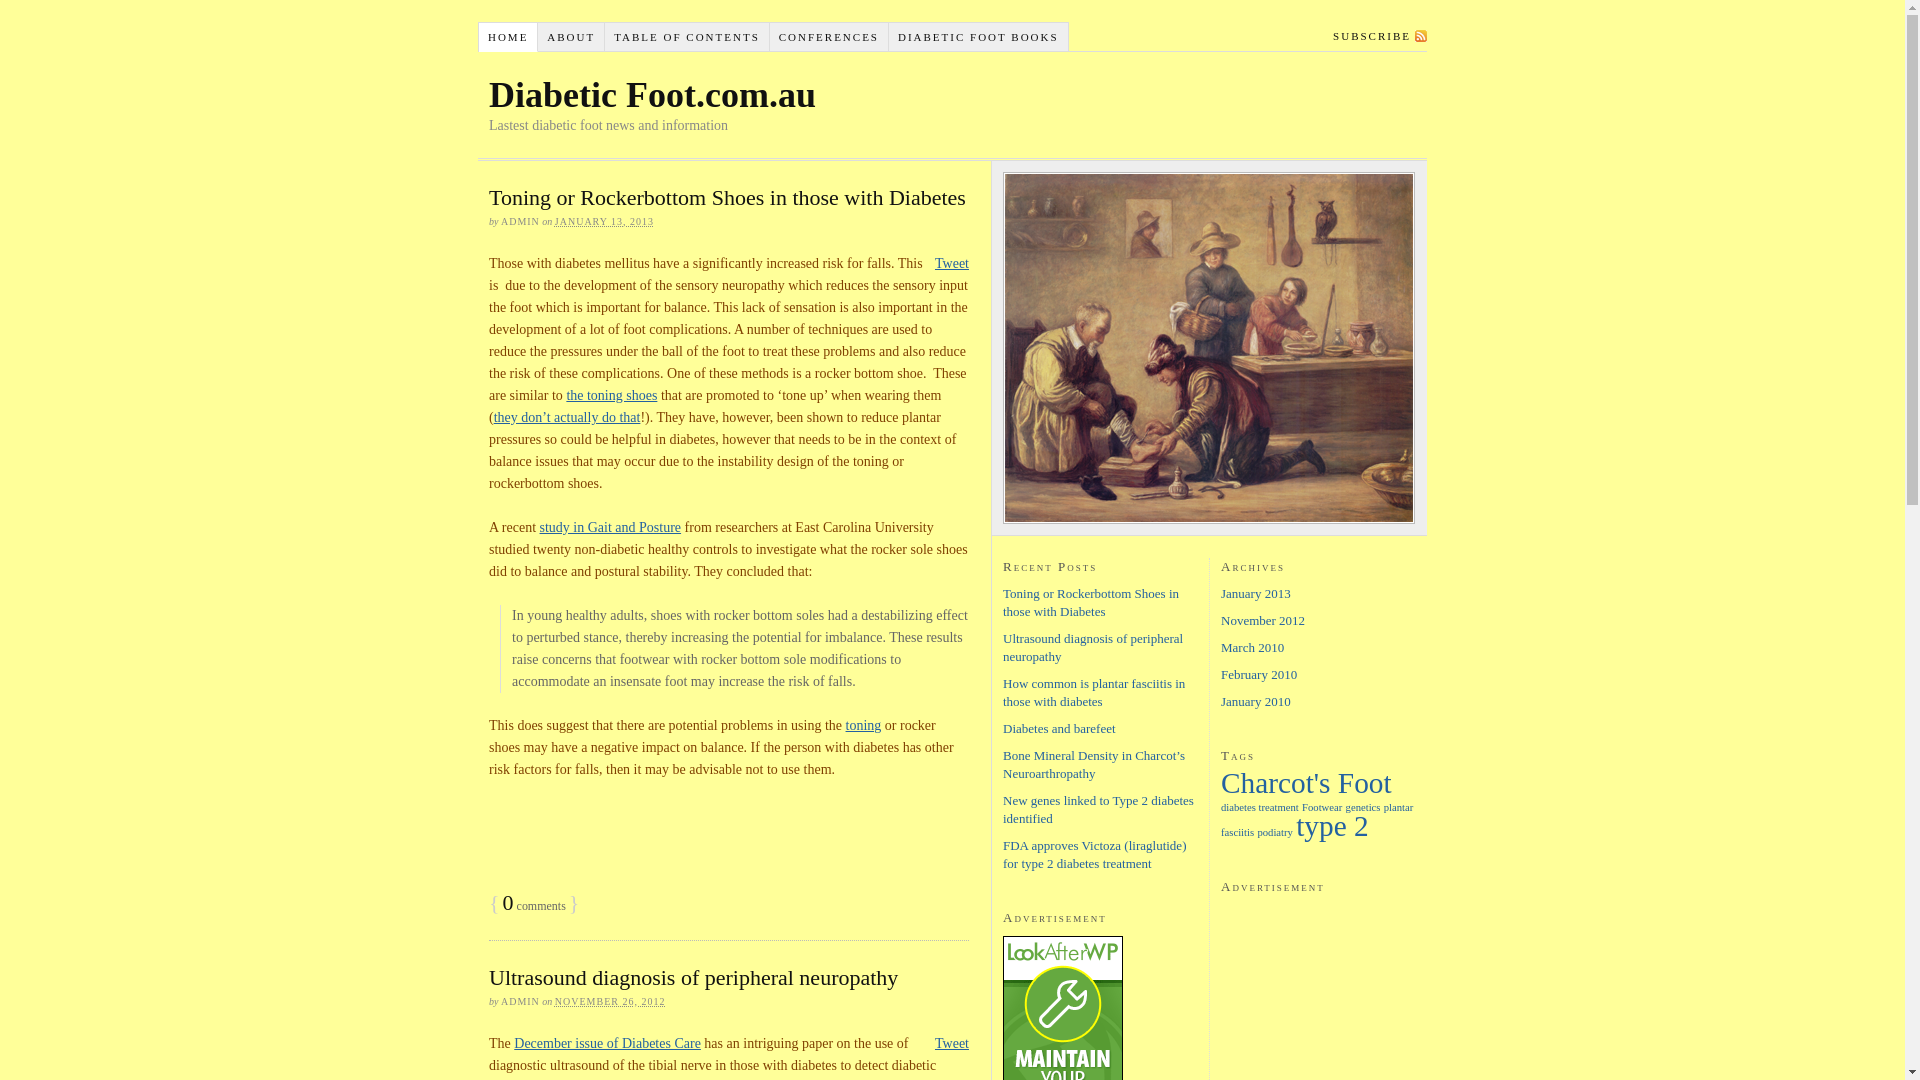 The image size is (1920, 1080). Describe the element at coordinates (1306, 783) in the screenshot. I see `Charcot's Foot` at that location.